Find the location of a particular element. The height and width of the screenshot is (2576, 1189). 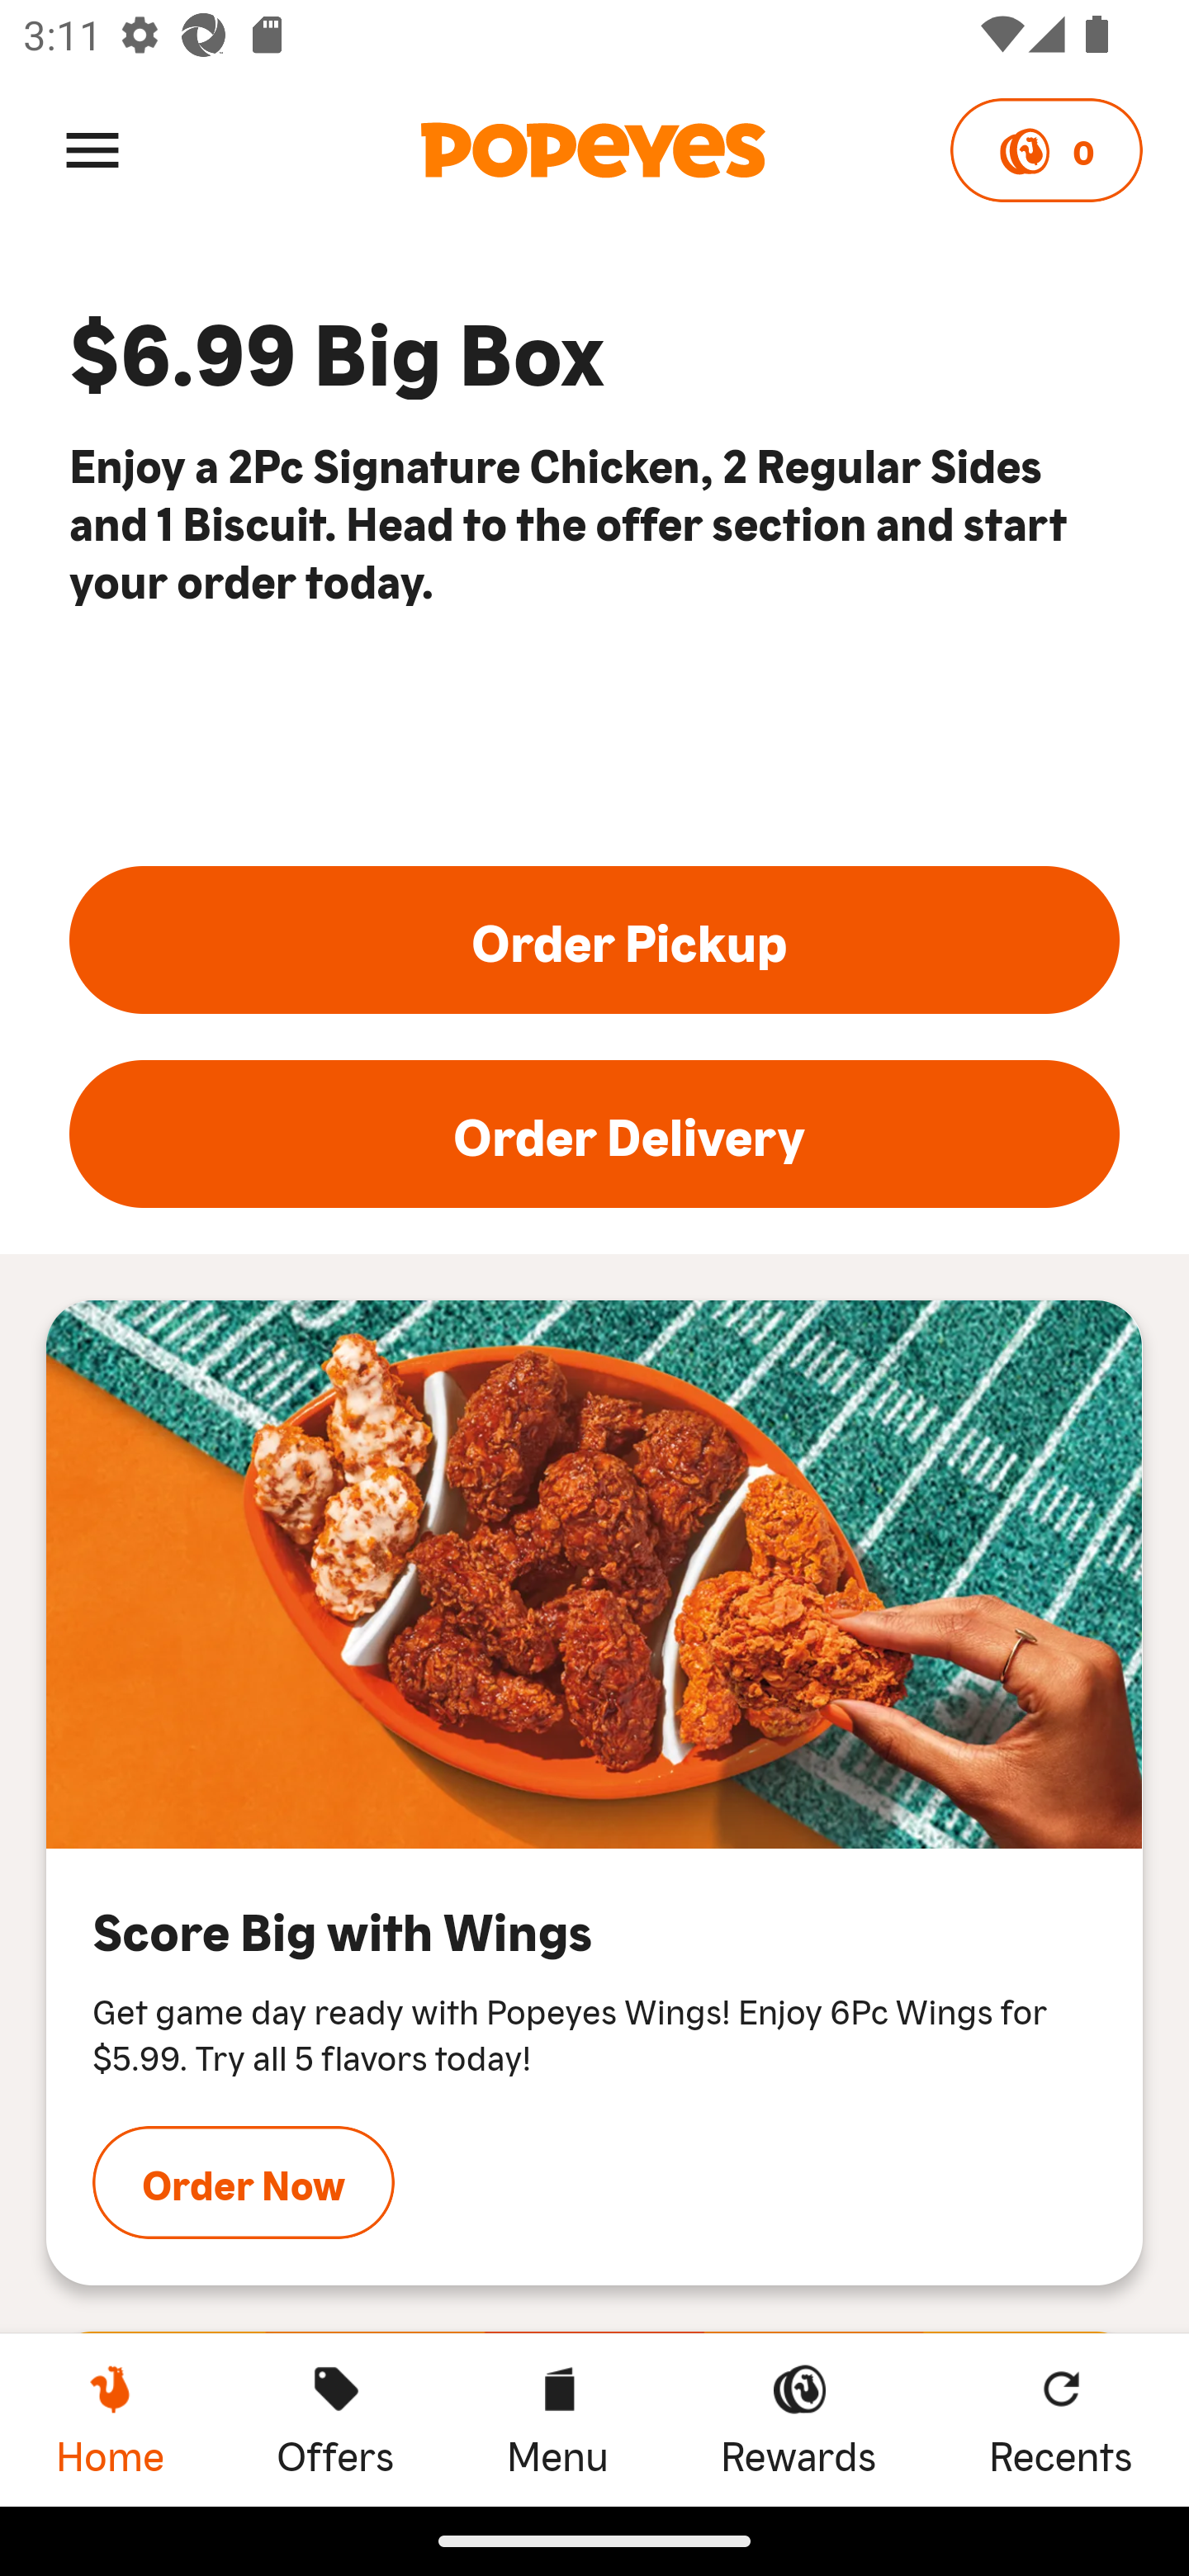

Order Now is located at coordinates (244, 2181).